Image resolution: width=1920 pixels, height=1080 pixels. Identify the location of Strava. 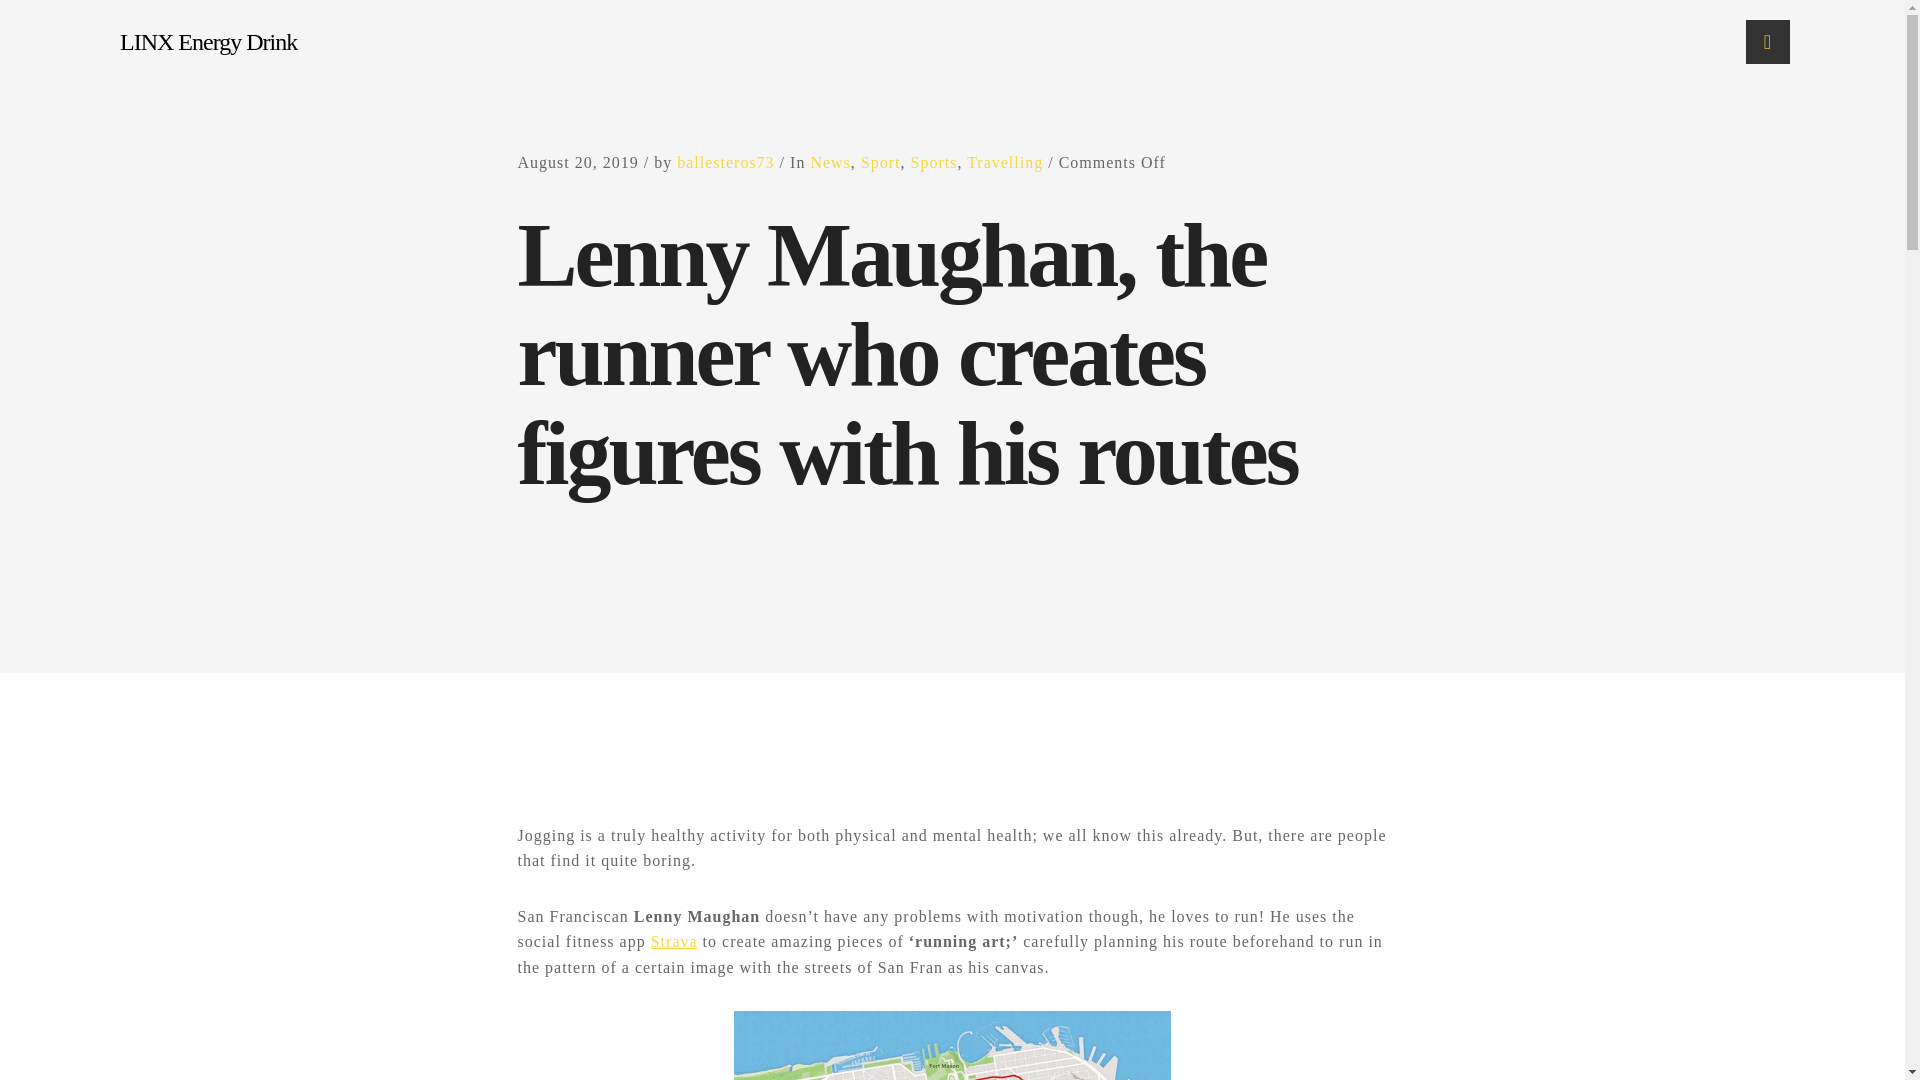
(674, 942).